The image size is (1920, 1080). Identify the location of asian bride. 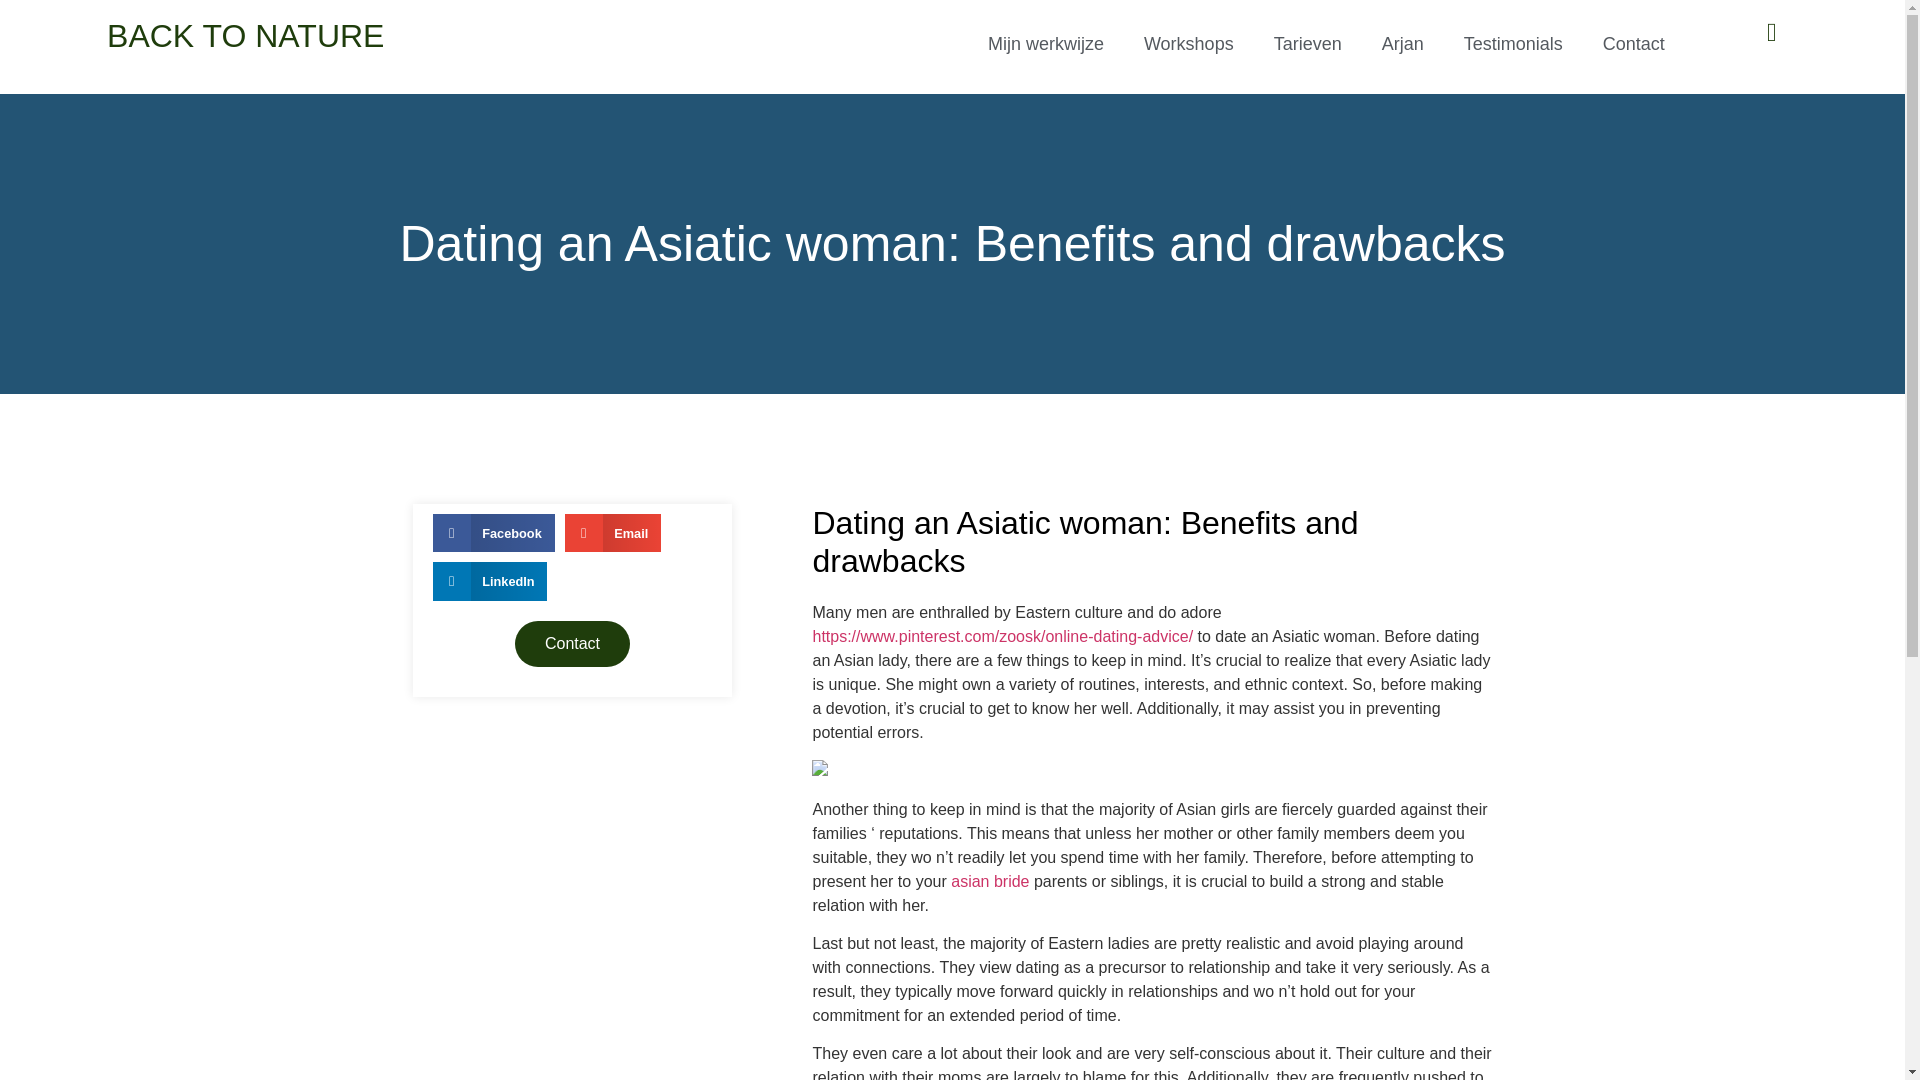
(990, 880).